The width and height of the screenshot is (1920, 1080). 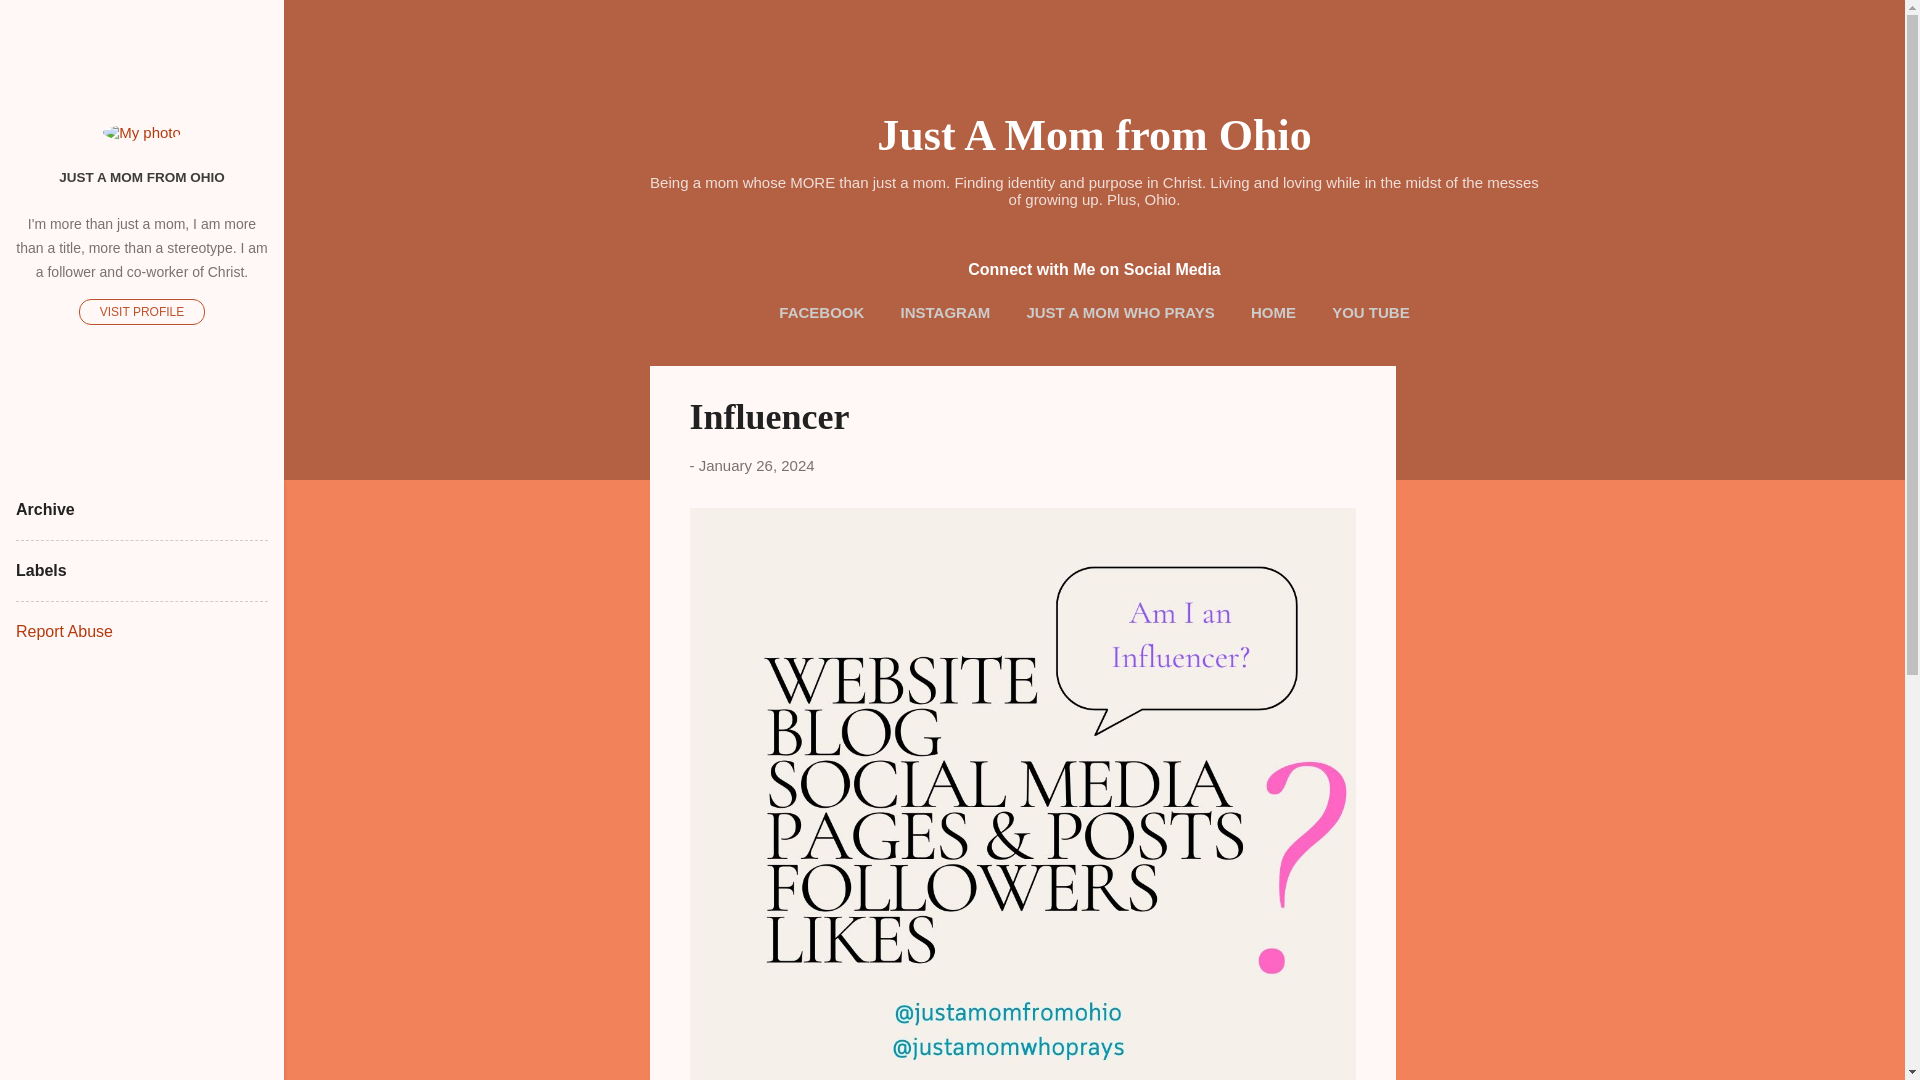 What do you see at coordinates (1119, 312) in the screenshot?
I see `JUST A MOM WHO PRAYS` at bounding box center [1119, 312].